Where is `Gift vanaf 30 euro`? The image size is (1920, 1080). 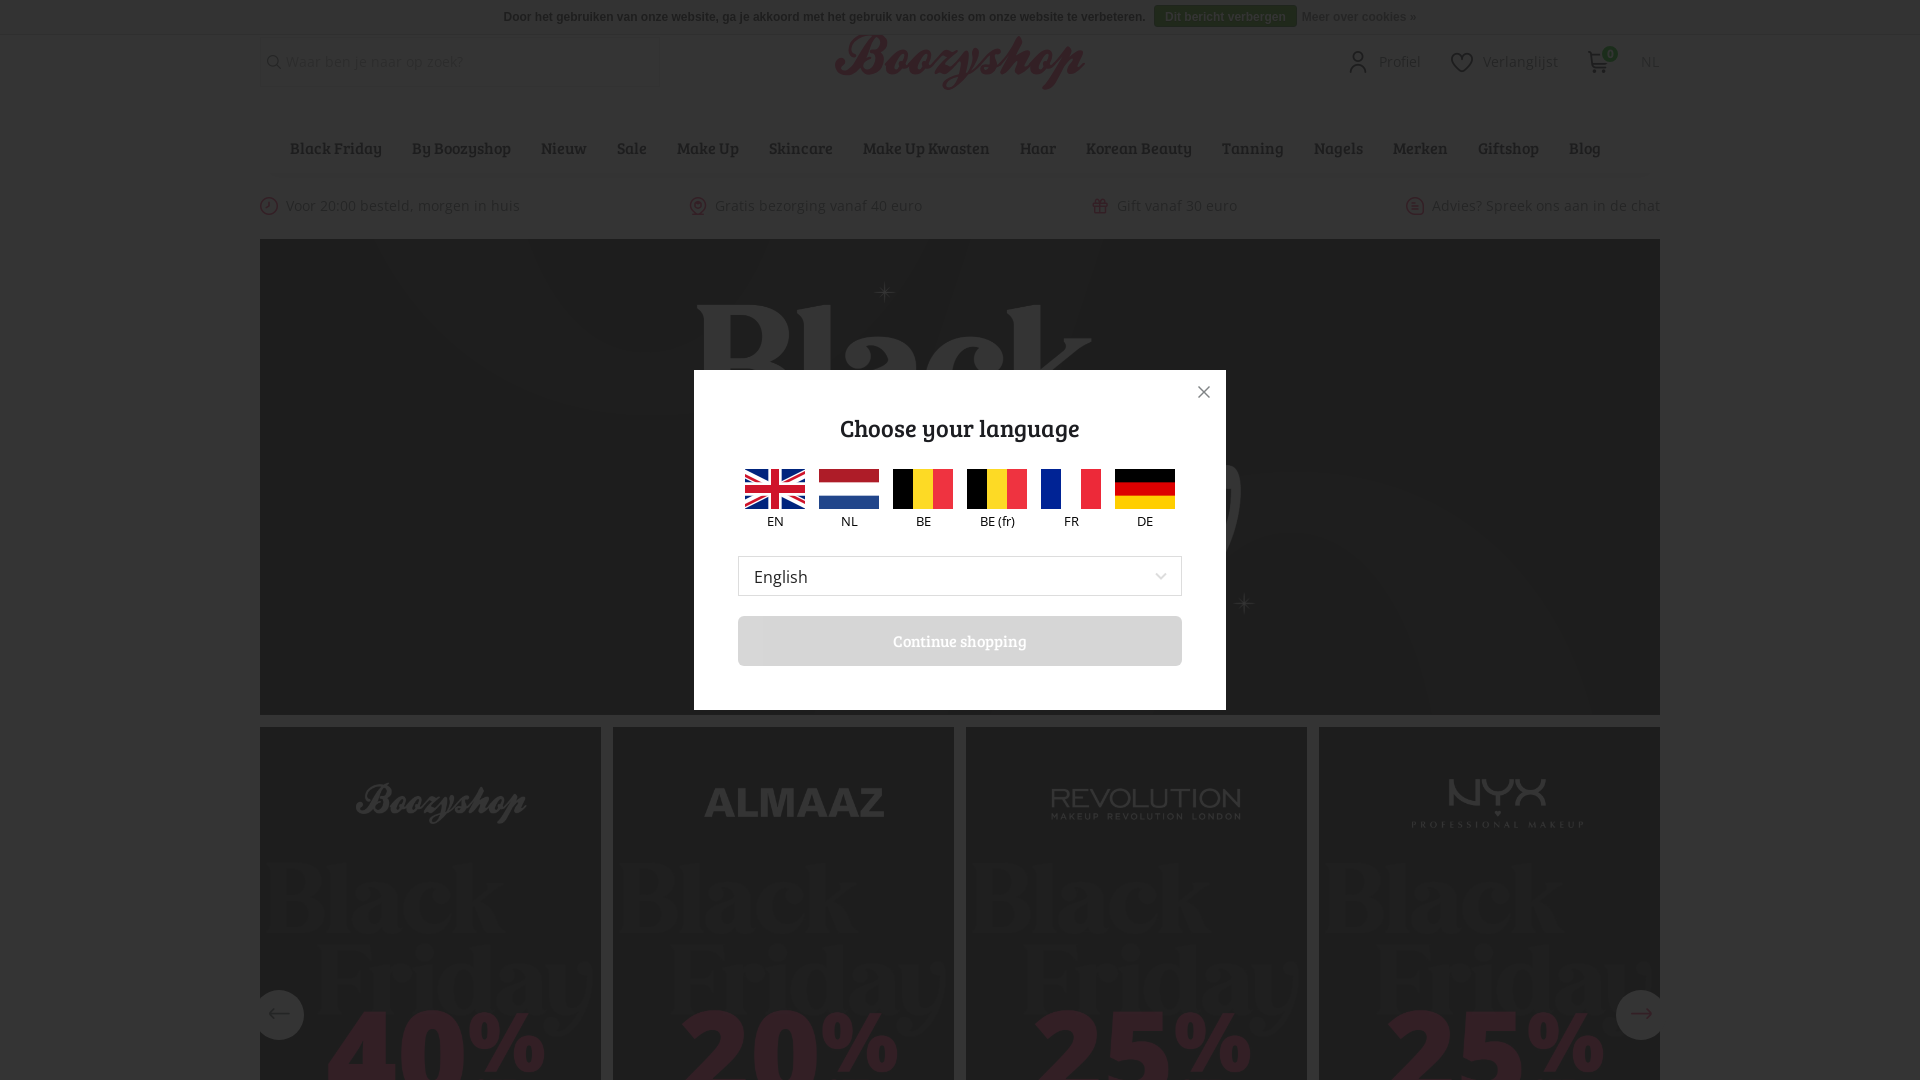 Gift vanaf 30 euro is located at coordinates (1164, 206).